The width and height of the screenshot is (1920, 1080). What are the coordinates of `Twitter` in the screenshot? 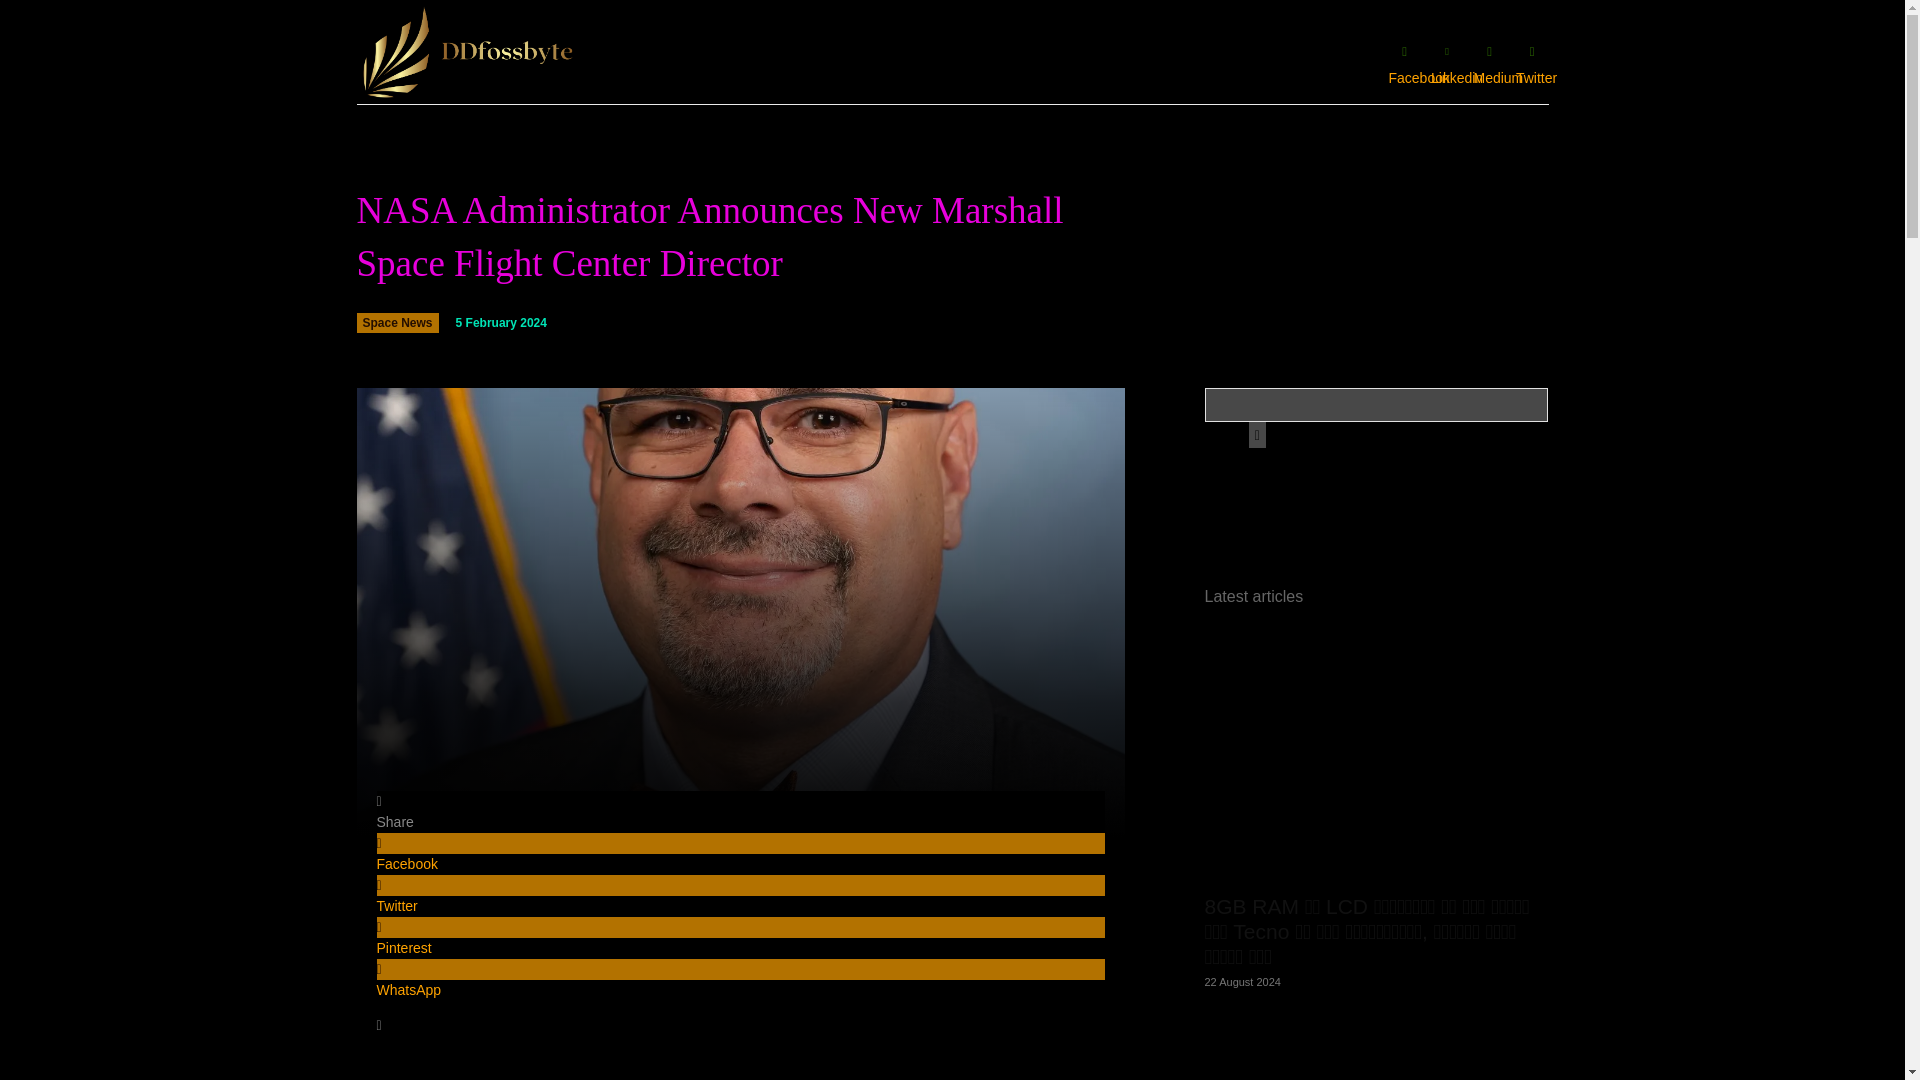 It's located at (740, 895).